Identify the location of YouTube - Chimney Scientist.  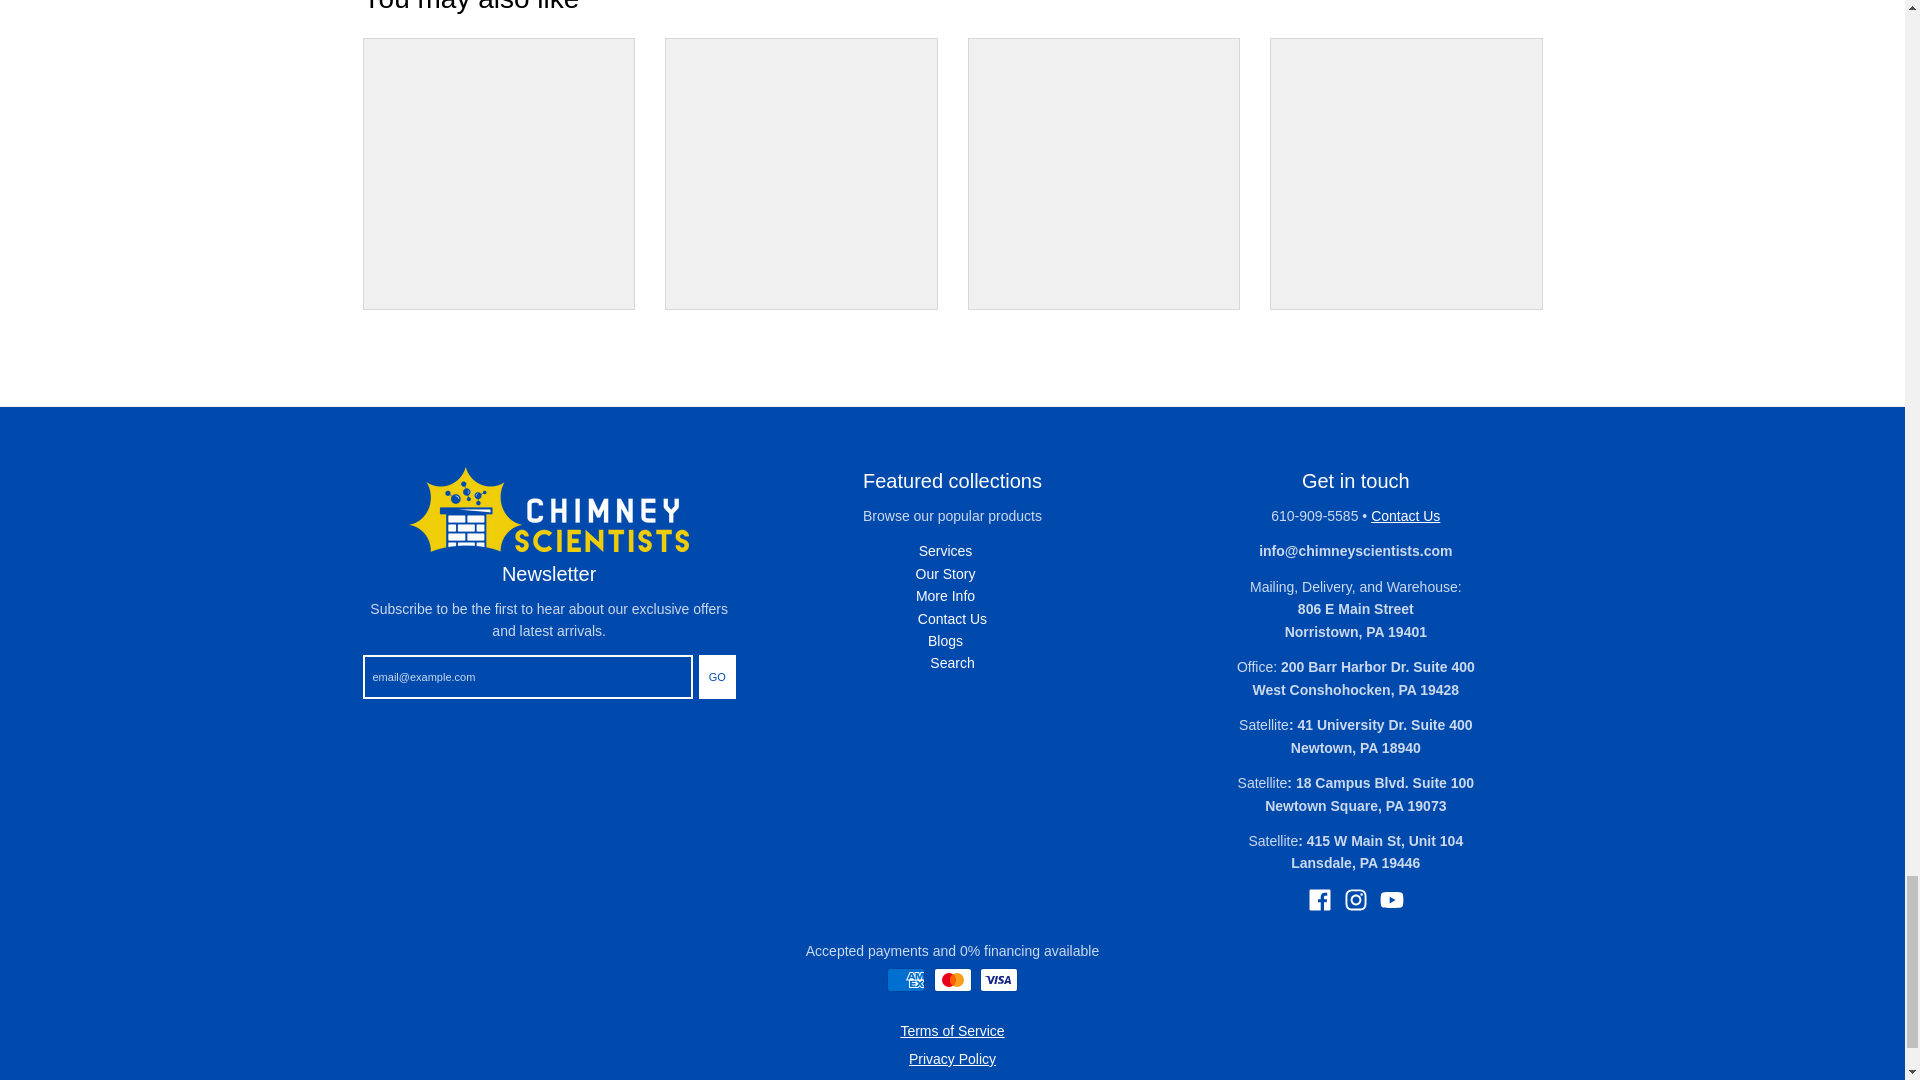
(1392, 899).